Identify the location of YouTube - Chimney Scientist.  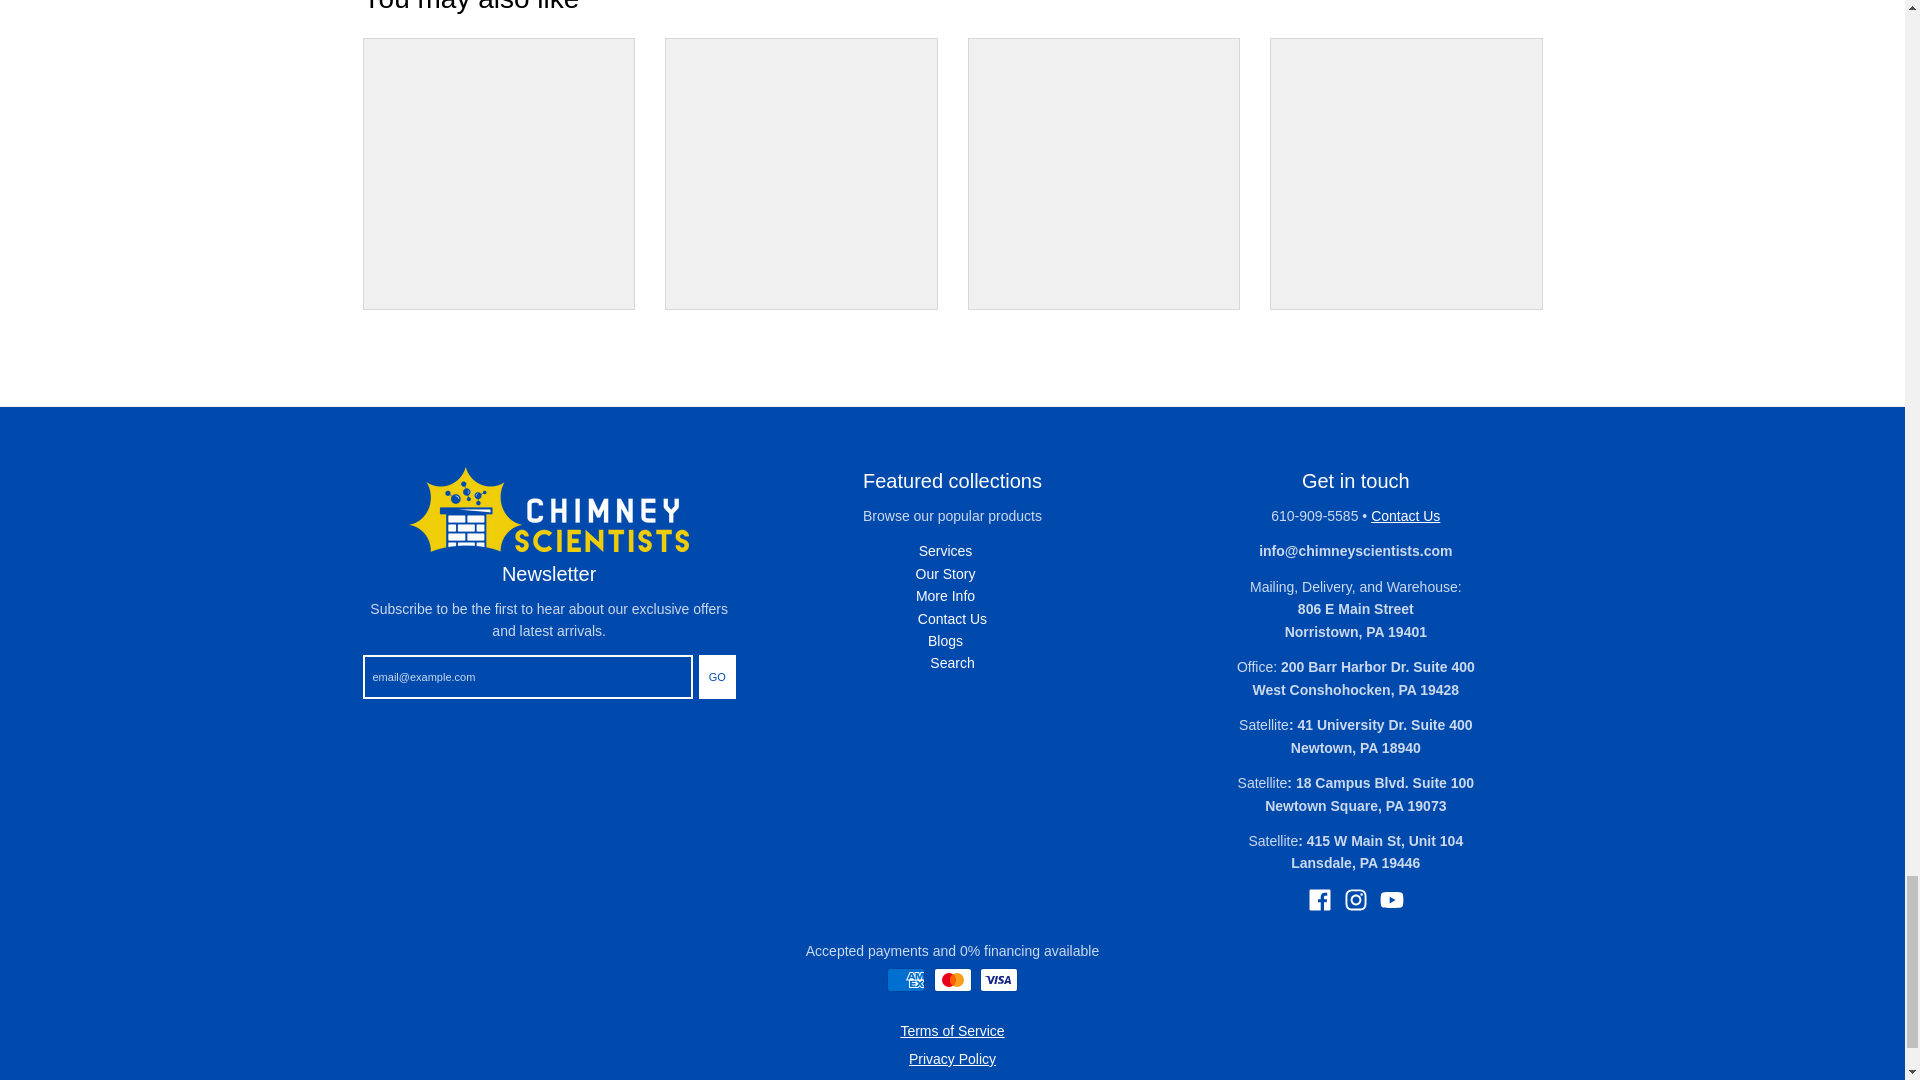
(1392, 899).